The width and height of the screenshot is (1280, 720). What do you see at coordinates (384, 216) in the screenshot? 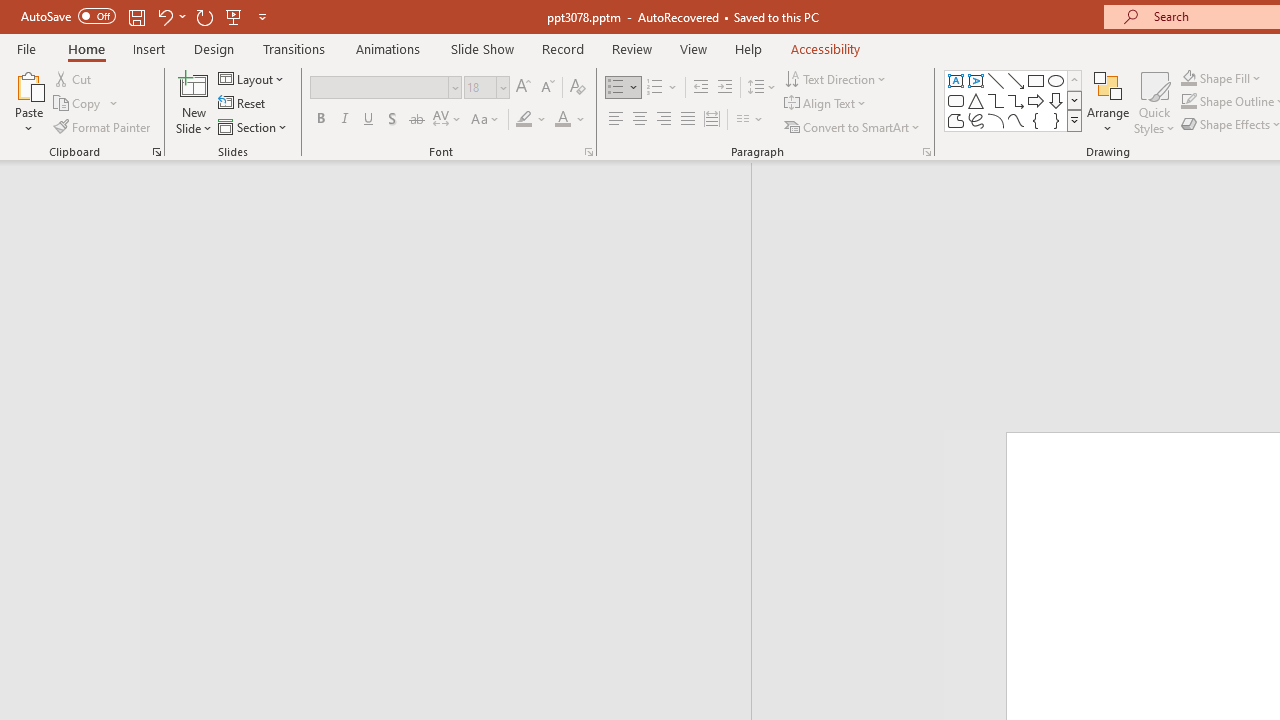
I see `Outline` at bounding box center [384, 216].